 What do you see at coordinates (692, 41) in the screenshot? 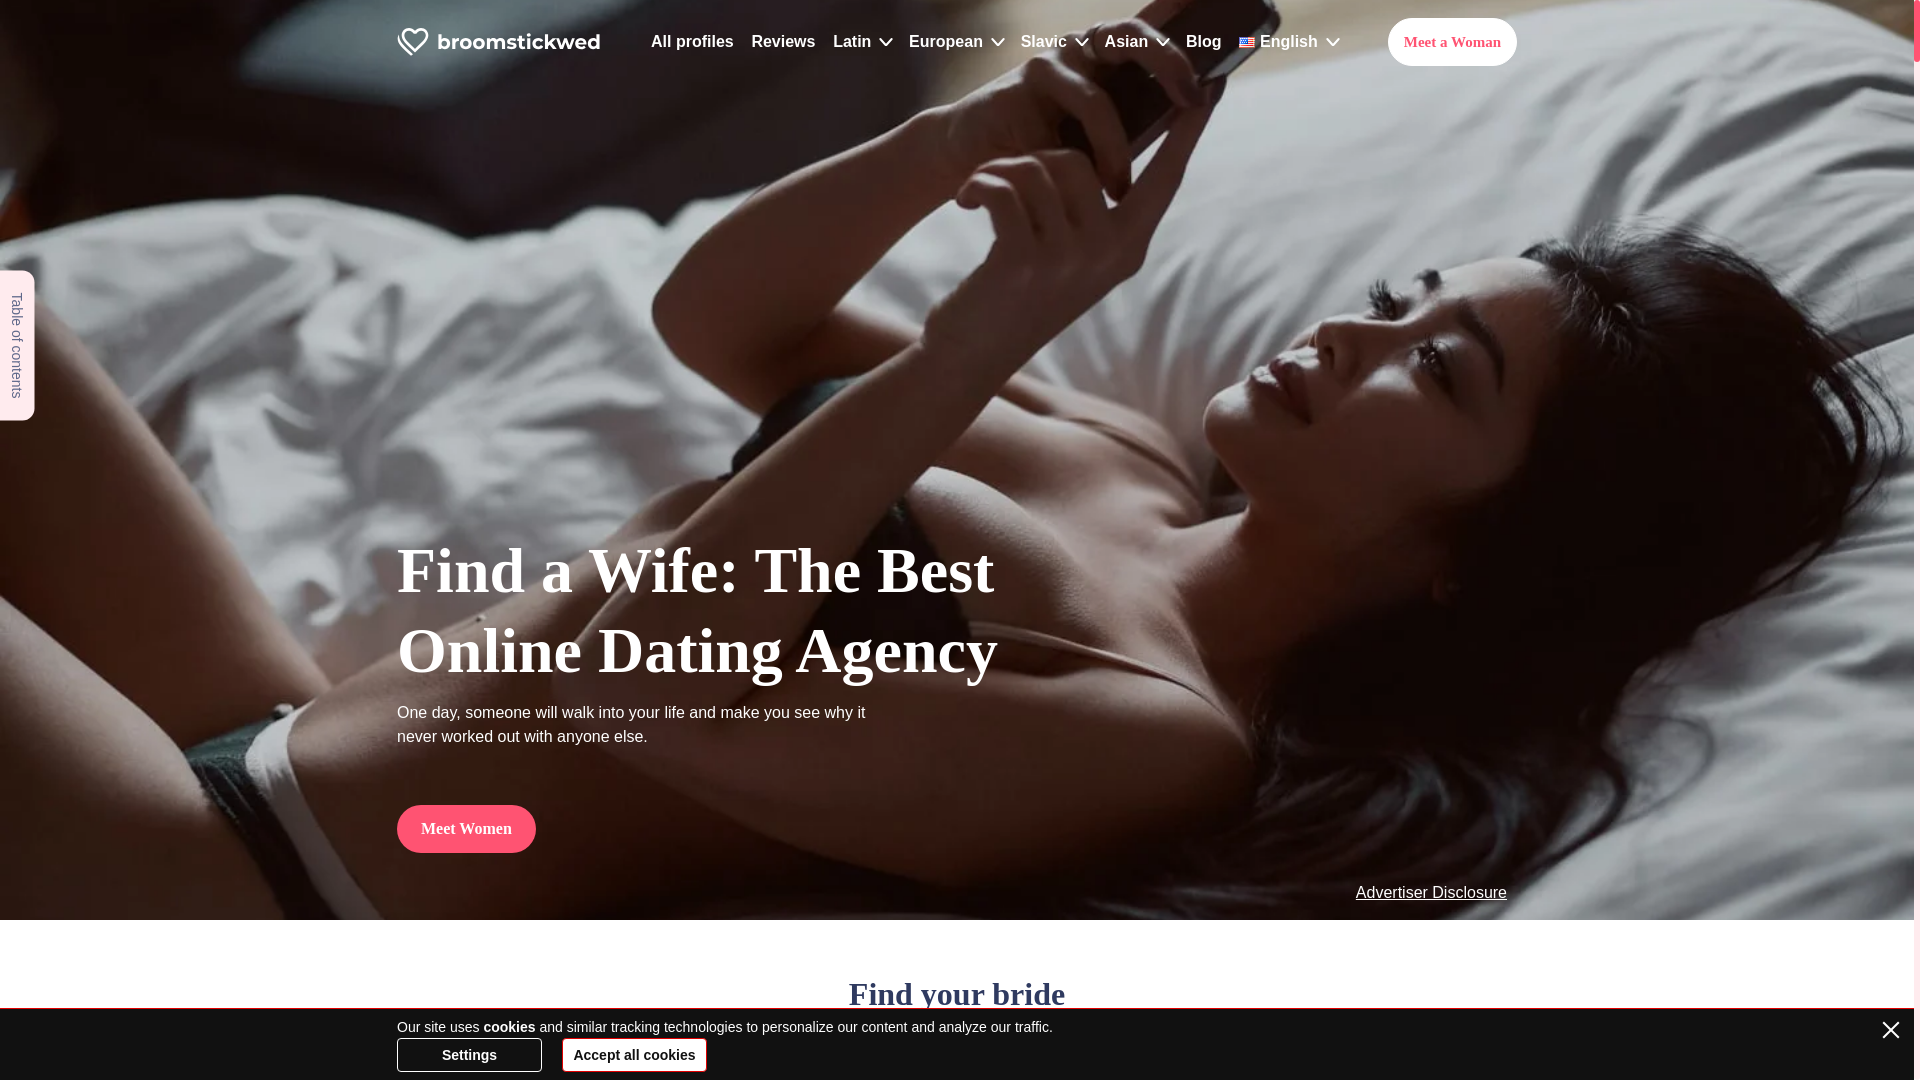
I see `All profiles` at bounding box center [692, 41].